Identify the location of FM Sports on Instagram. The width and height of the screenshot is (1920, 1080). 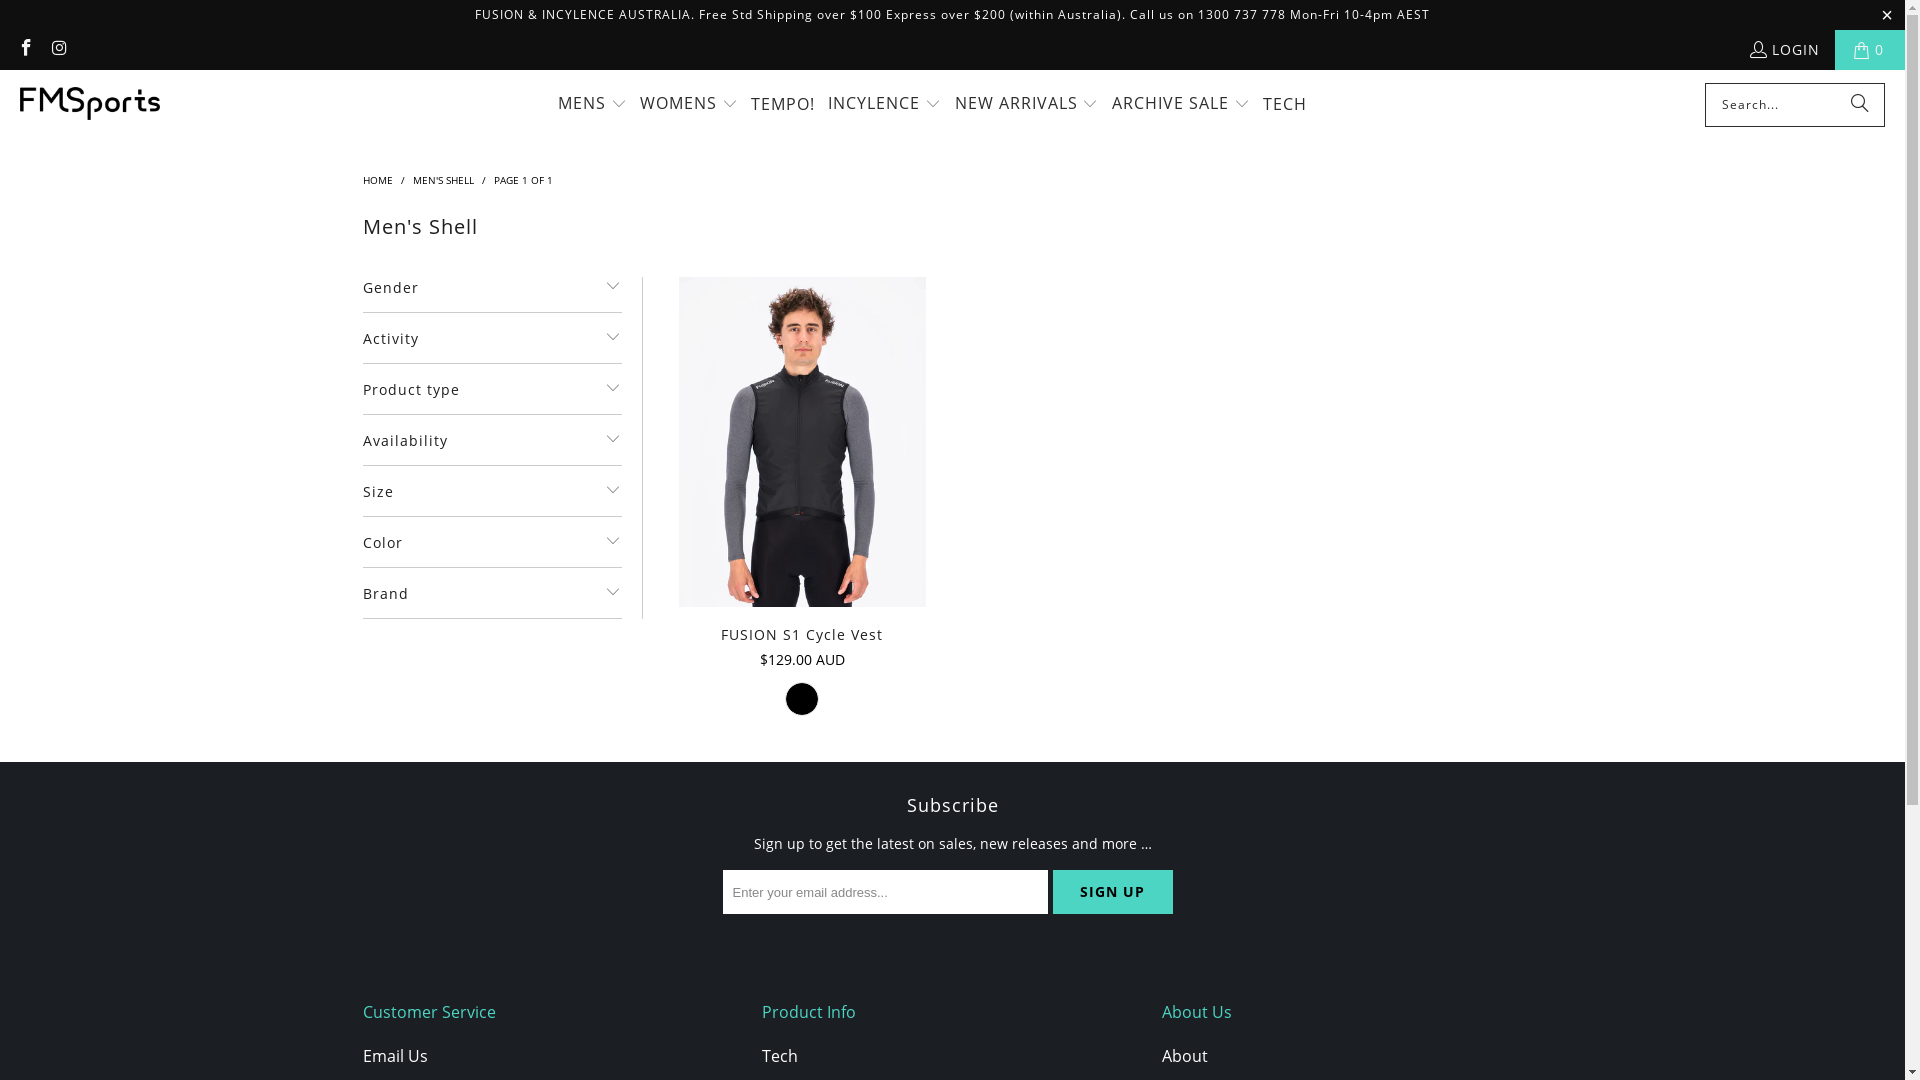
(59, 50).